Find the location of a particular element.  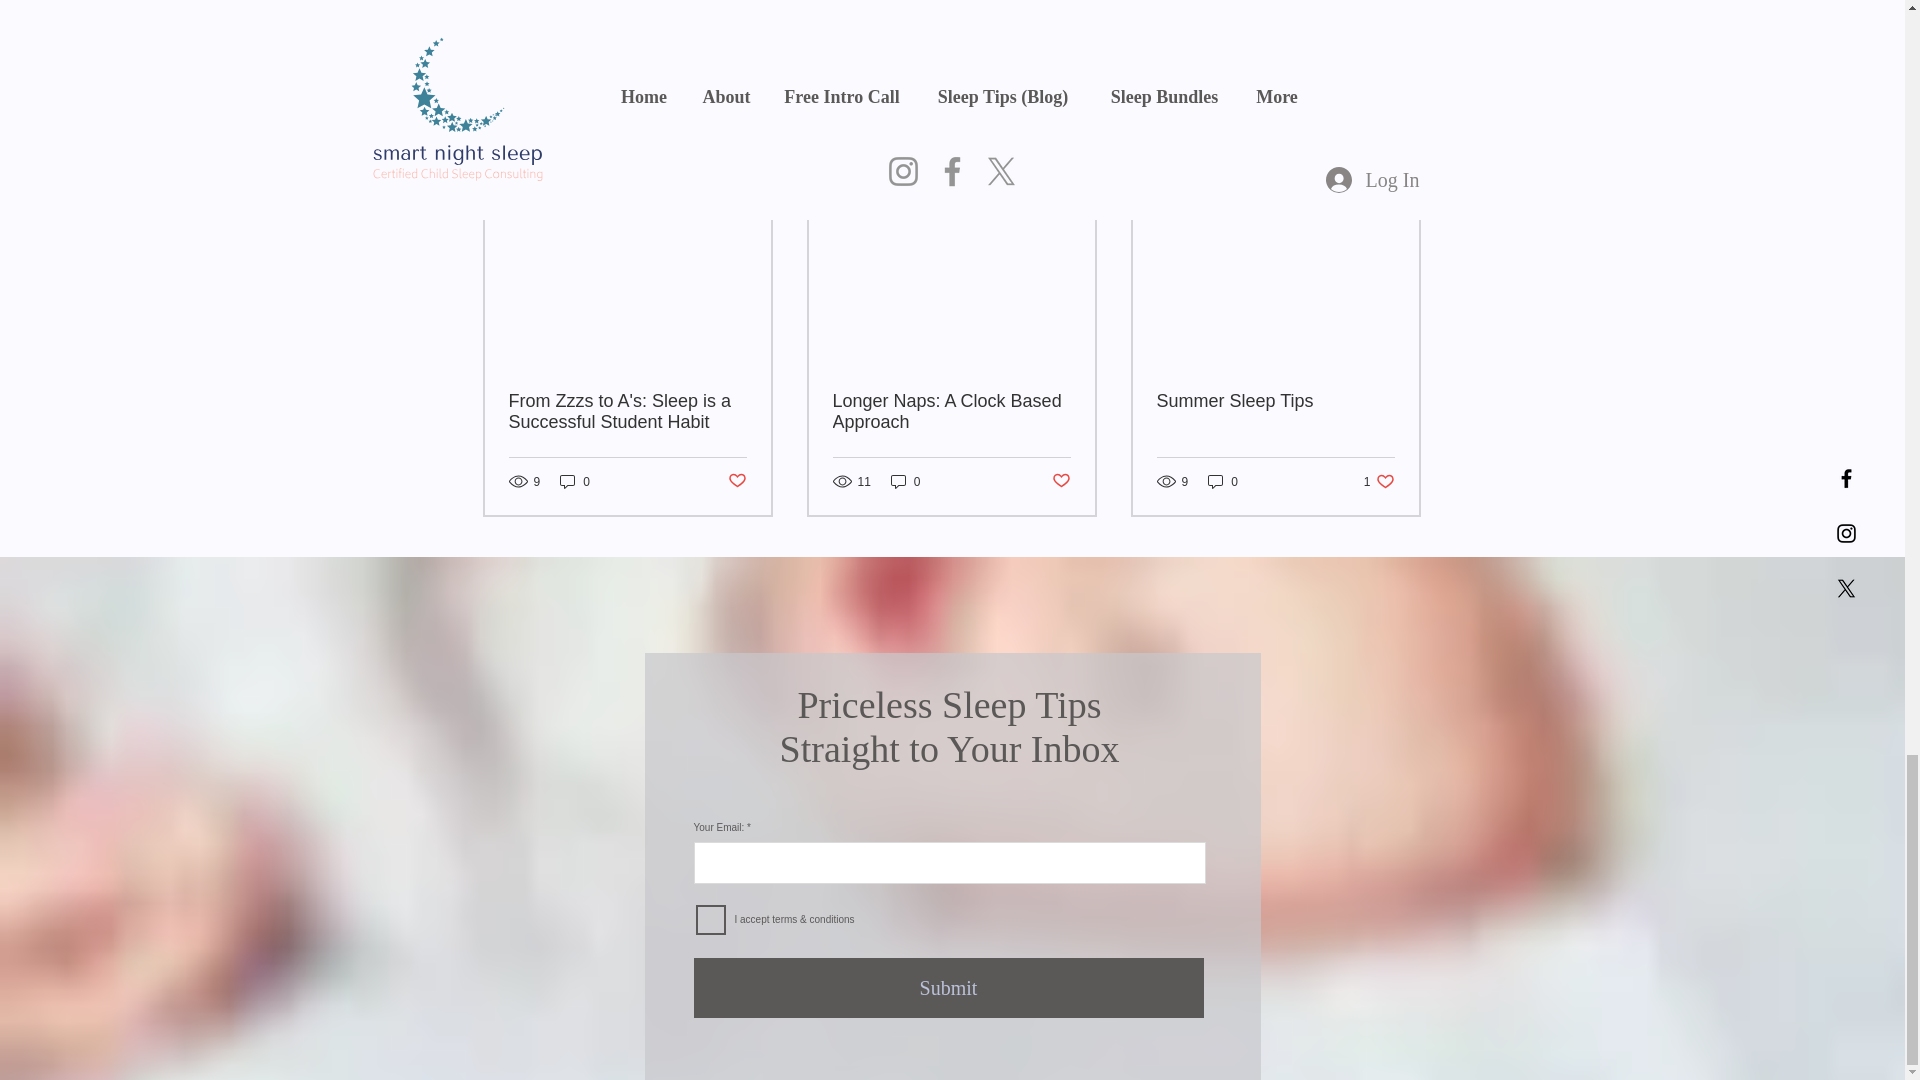

From Zzzs to A's: Sleep is a Successful Student Habit is located at coordinates (1400, 169).